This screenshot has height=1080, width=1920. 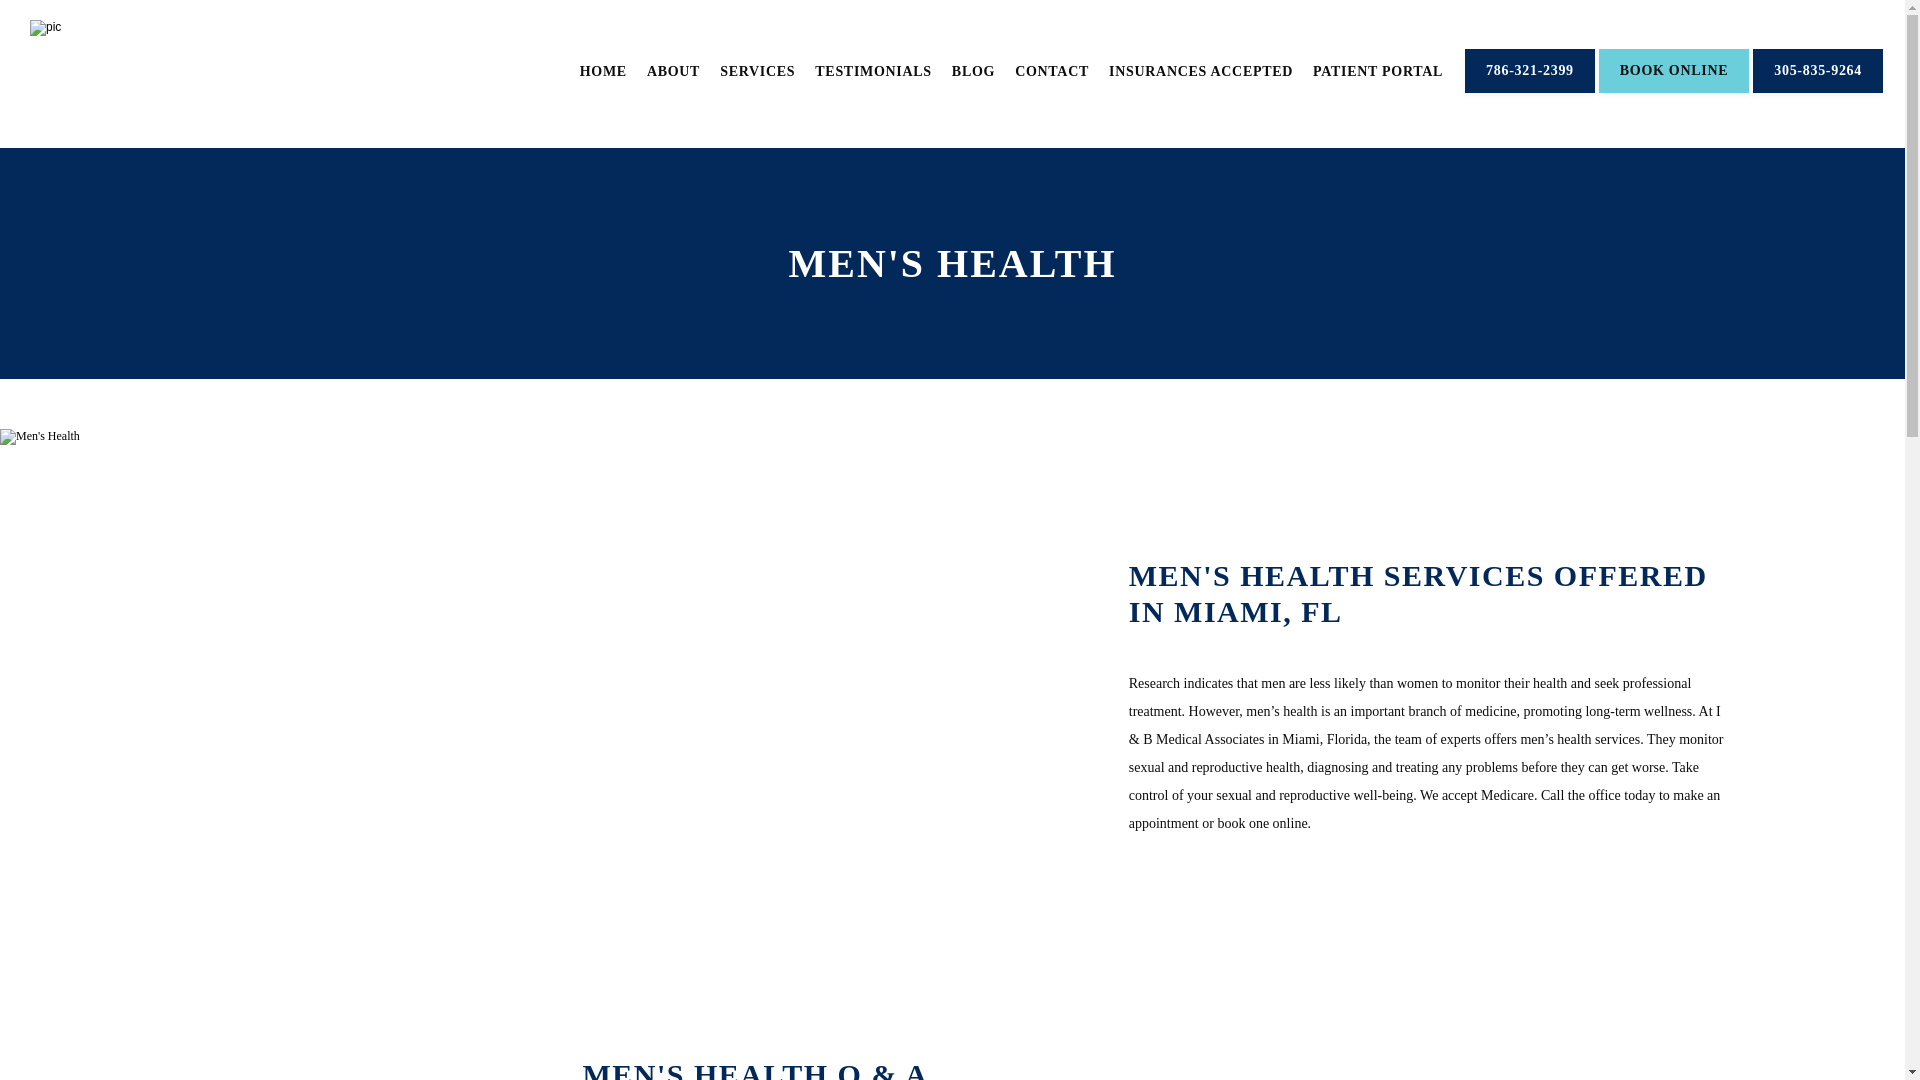 What do you see at coordinates (872, 70) in the screenshot?
I see `TESTIMONIALS` at bounding box center [872, 70].